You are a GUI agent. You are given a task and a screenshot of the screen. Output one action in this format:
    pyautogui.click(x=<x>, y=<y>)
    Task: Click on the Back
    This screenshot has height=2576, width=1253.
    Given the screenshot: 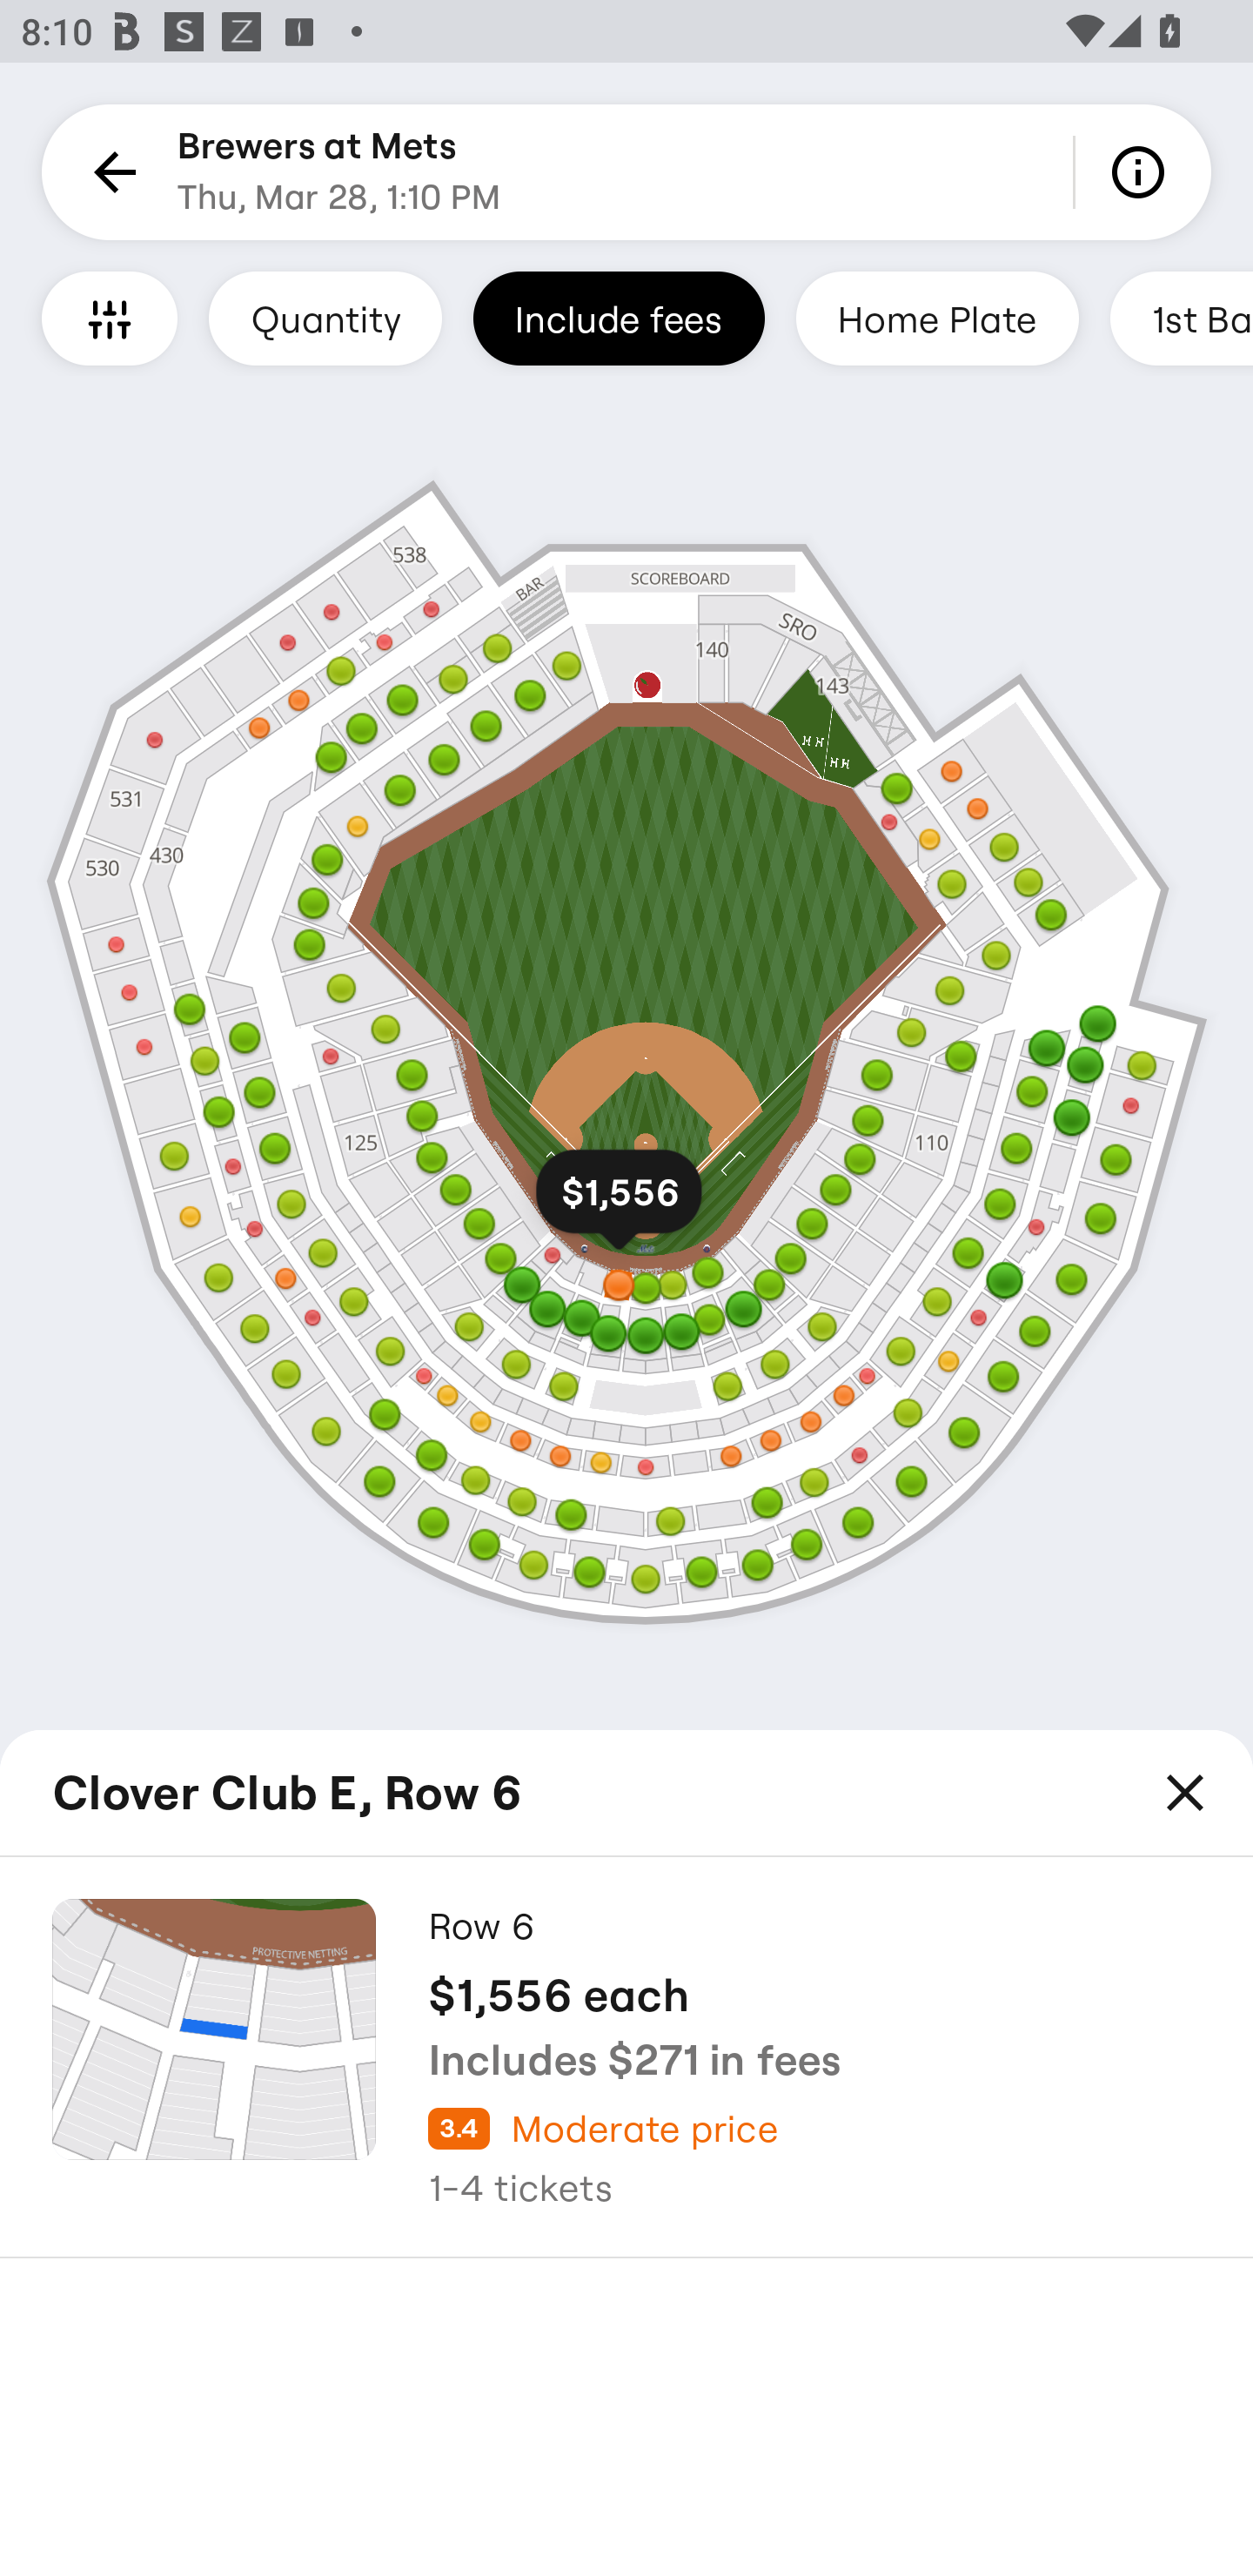 What is the action you would take?
    pyautogui.click(x=110, y=172)
    